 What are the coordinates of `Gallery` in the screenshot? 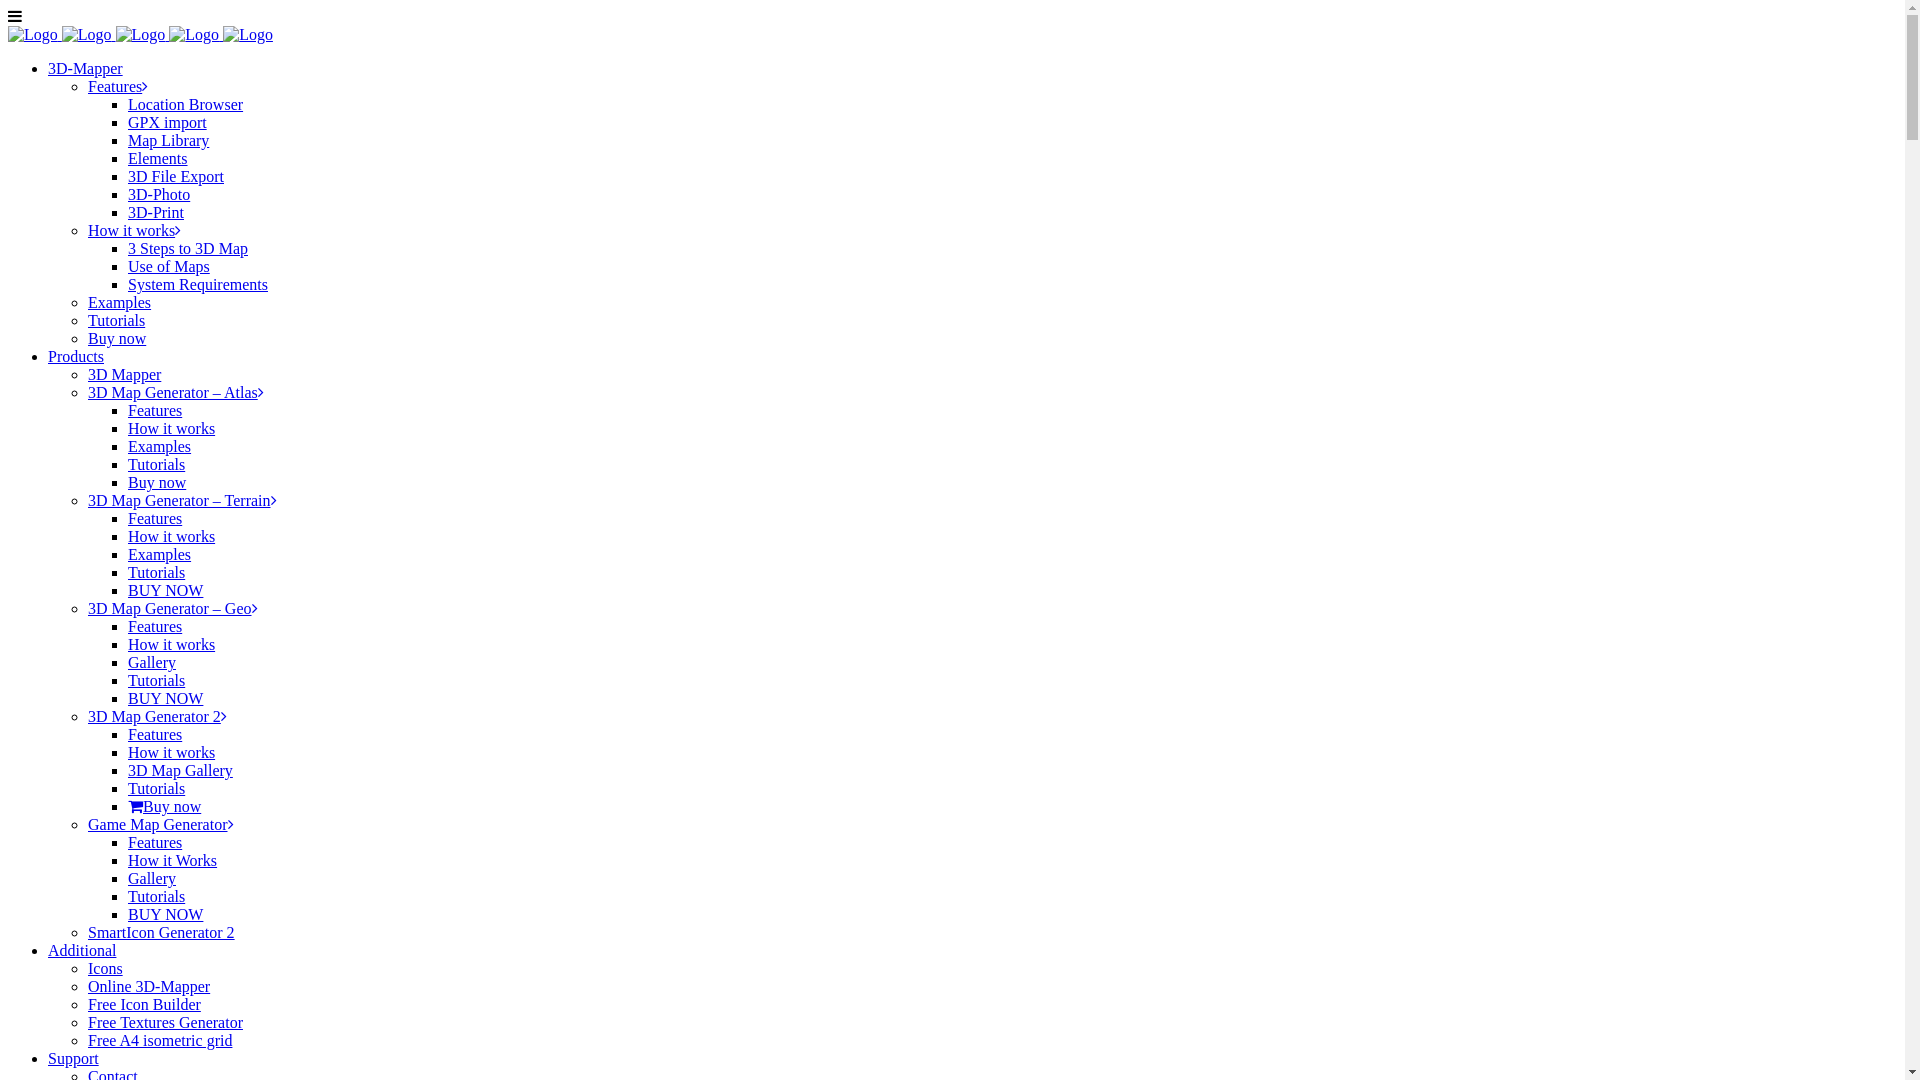 It's located at (152, 878).